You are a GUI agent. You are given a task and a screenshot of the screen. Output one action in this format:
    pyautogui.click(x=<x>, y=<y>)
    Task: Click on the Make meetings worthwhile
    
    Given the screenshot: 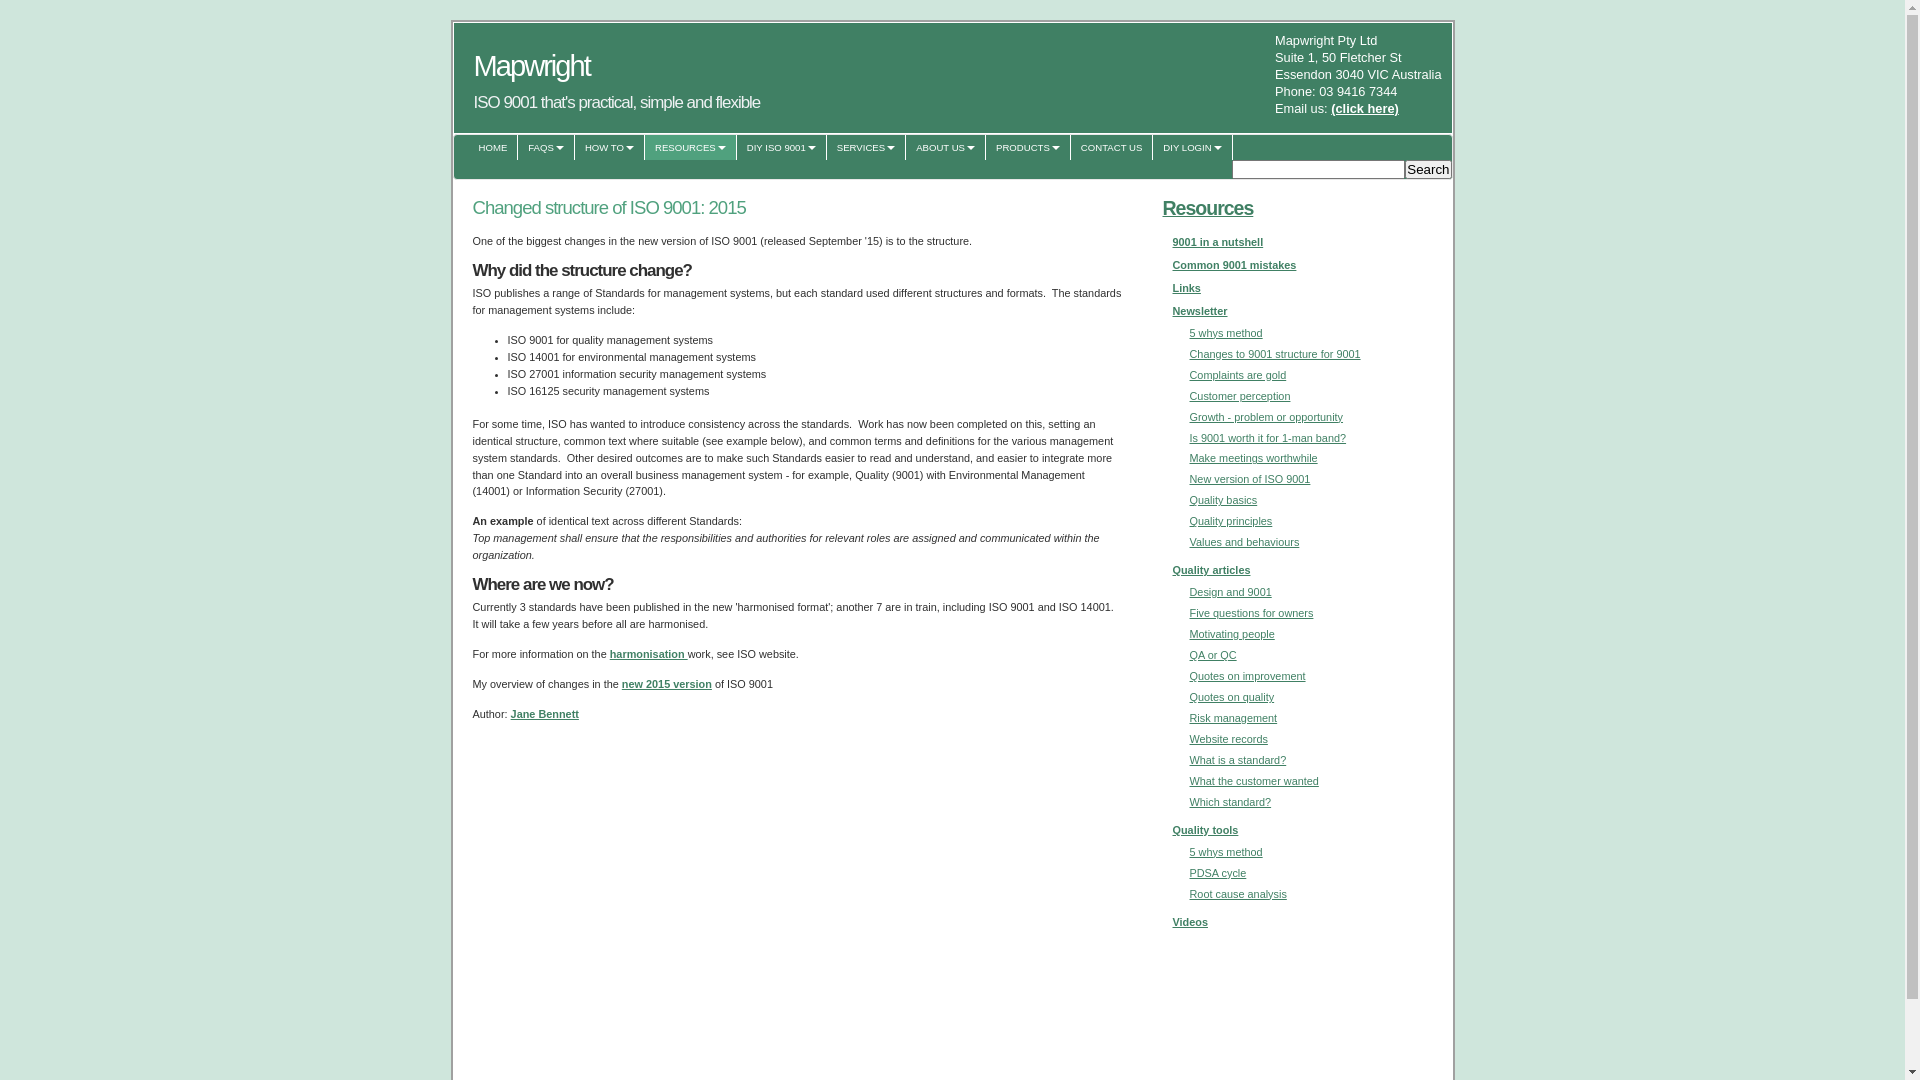 What is the action you would take?
    pyautogui.click(x=1254, y=458)
    